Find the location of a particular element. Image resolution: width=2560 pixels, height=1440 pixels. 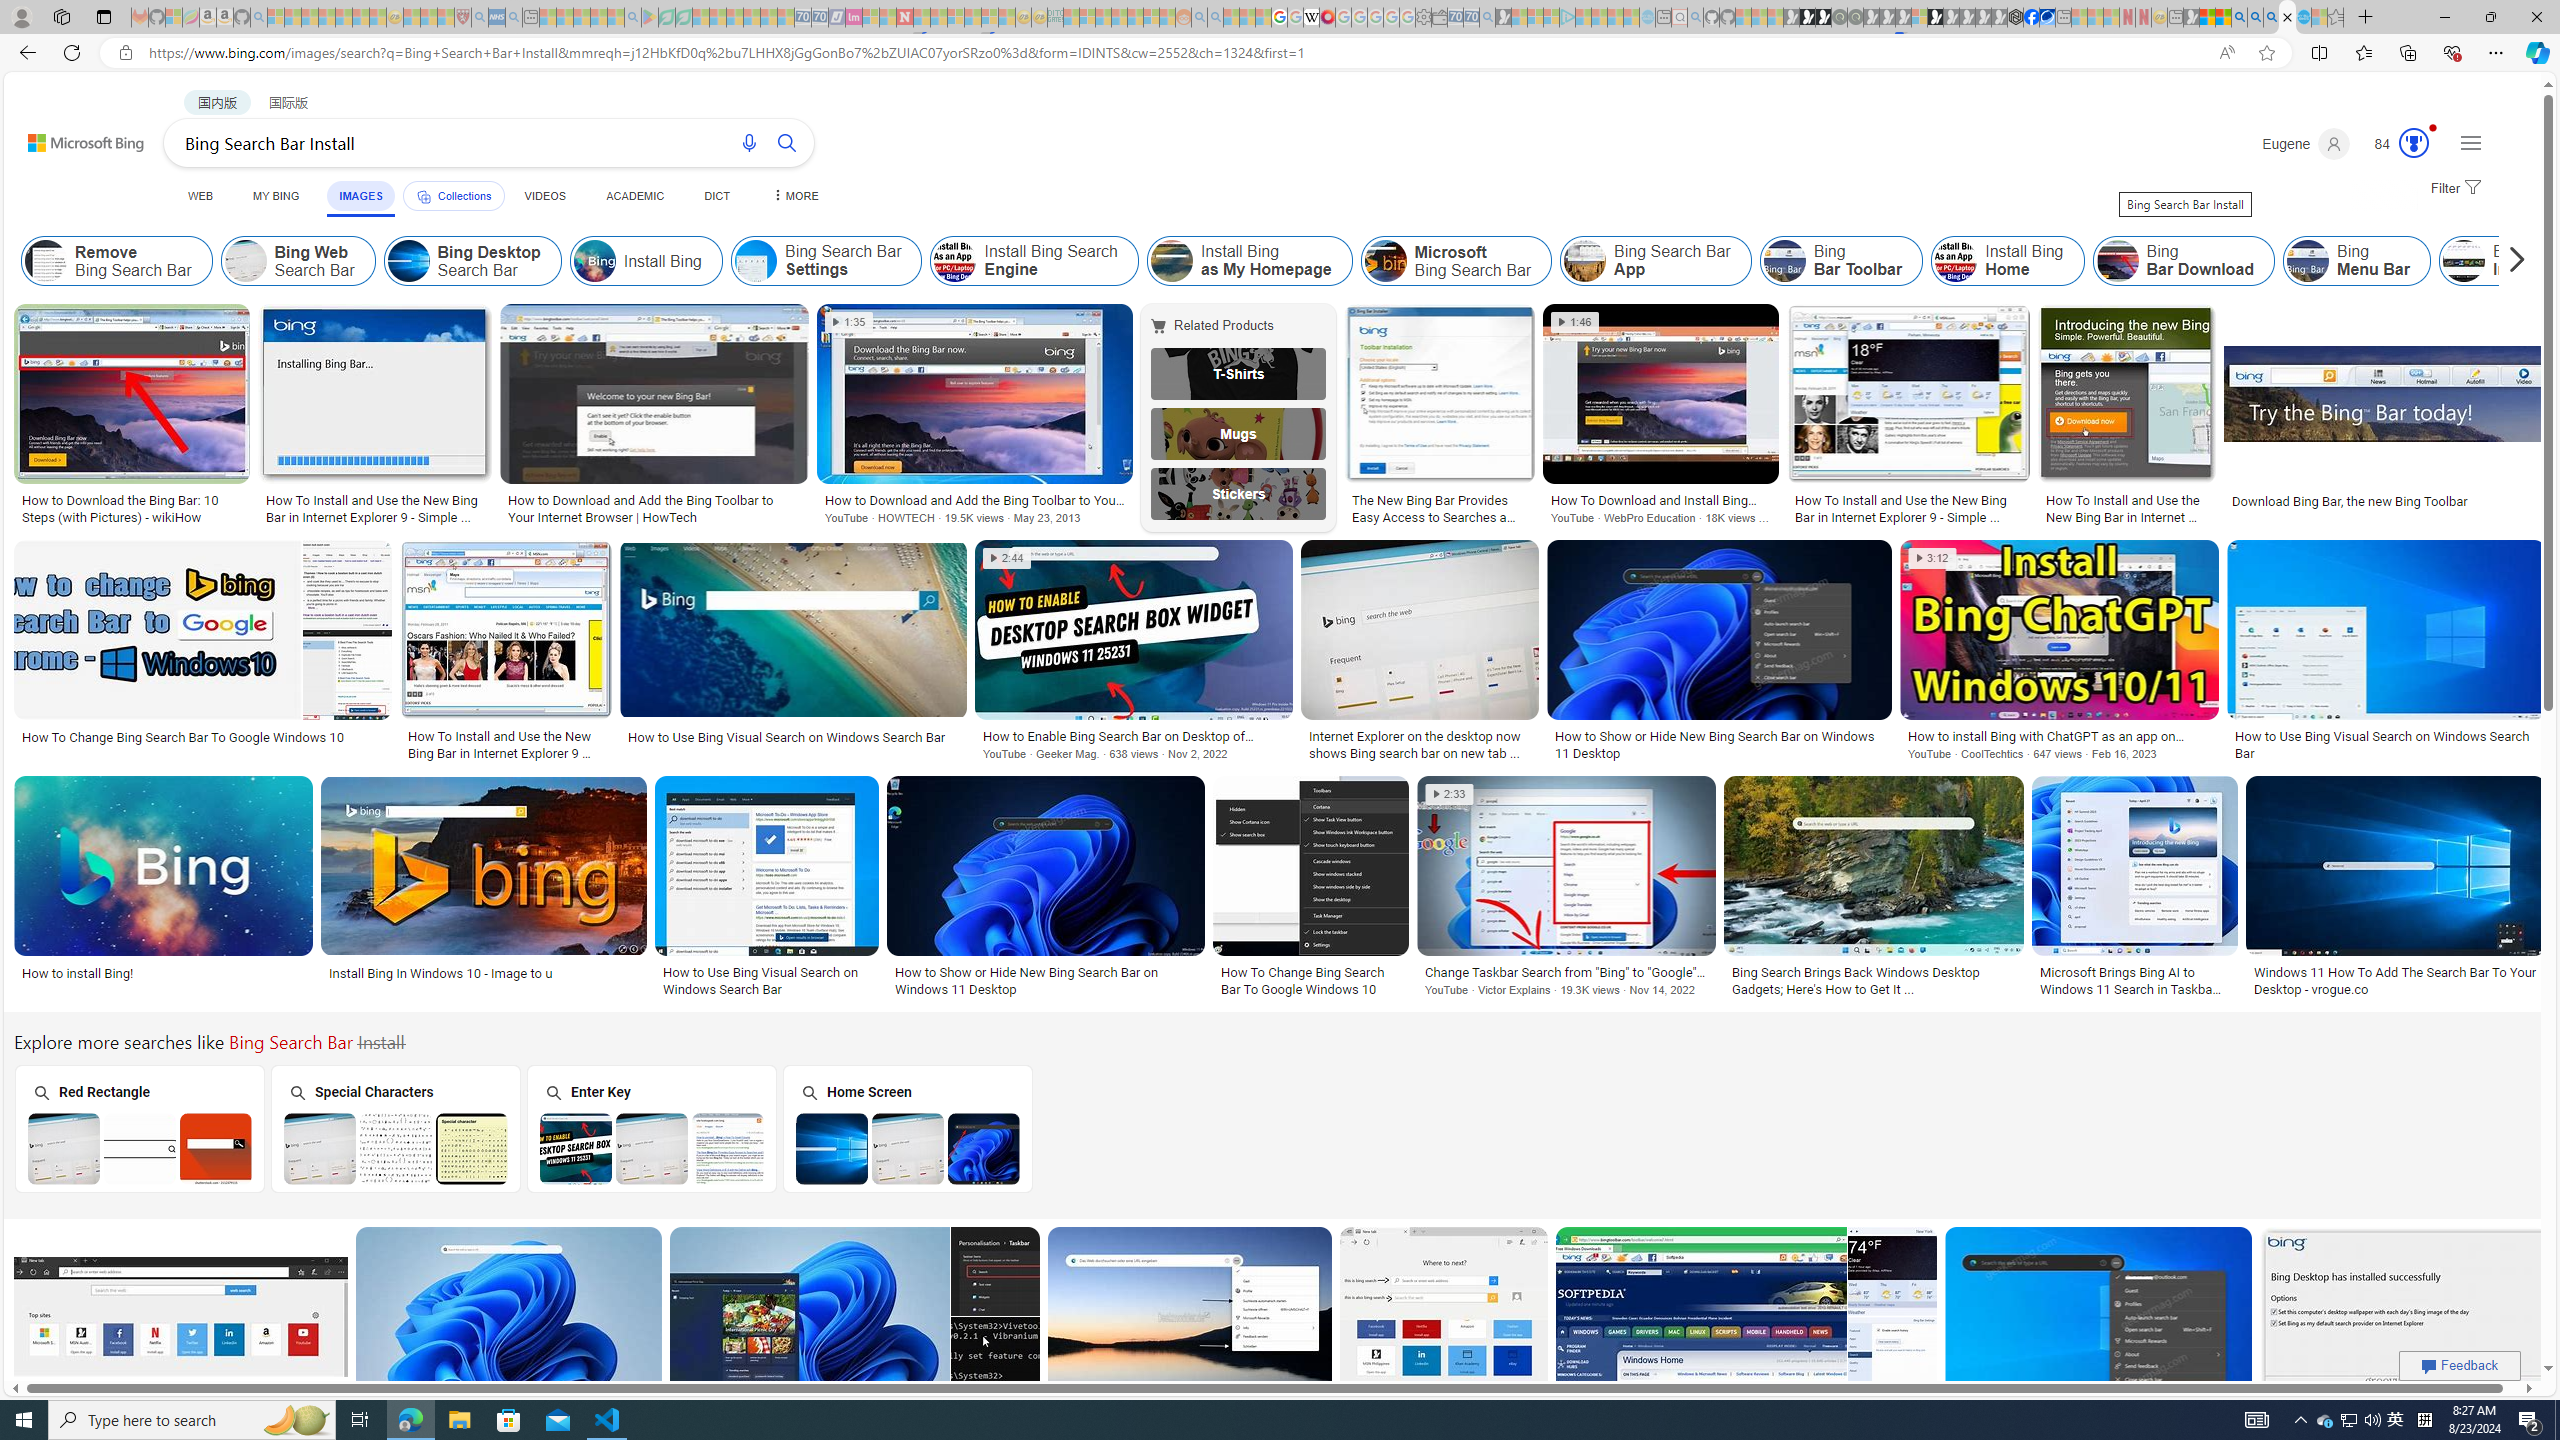

github - Search - Sleeping is located at coordinates (1696, 17).